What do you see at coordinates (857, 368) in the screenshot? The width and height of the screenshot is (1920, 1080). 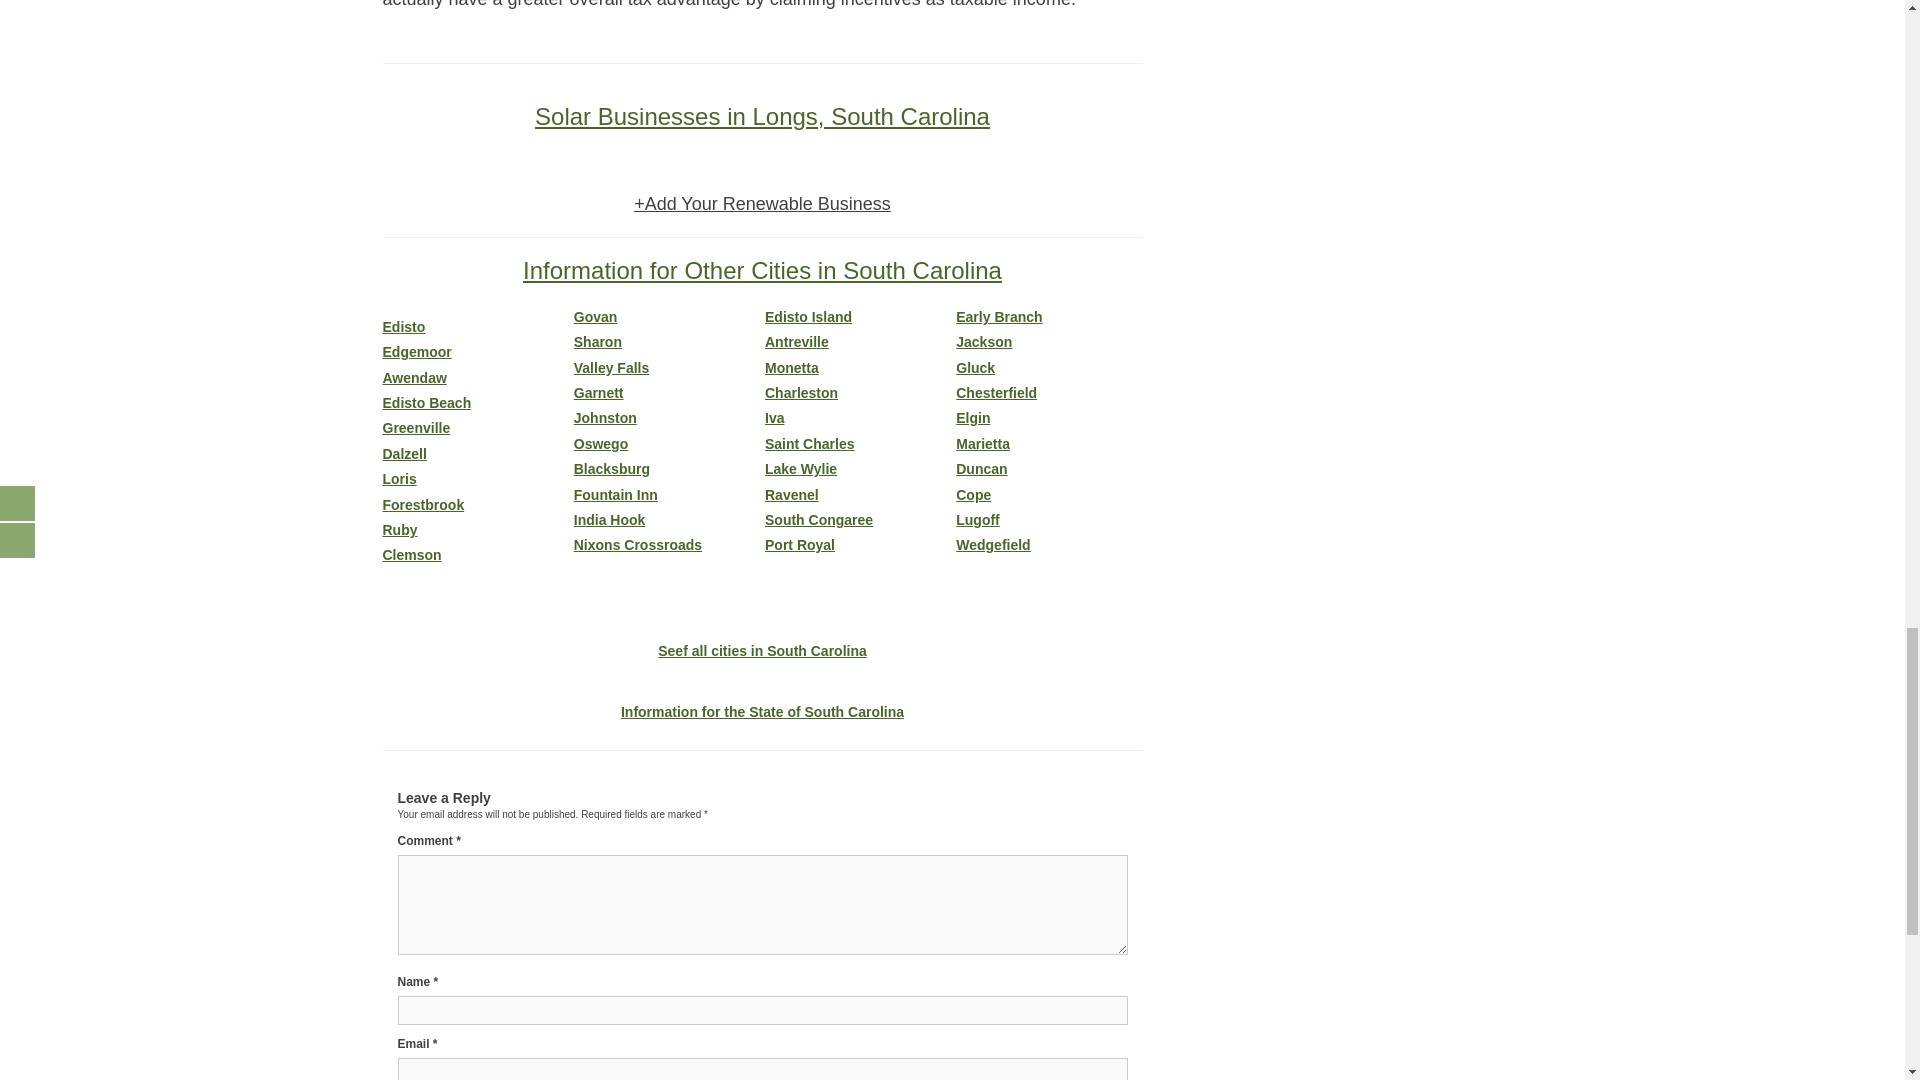 I see `Monetta` at bounding box center [857, 368].